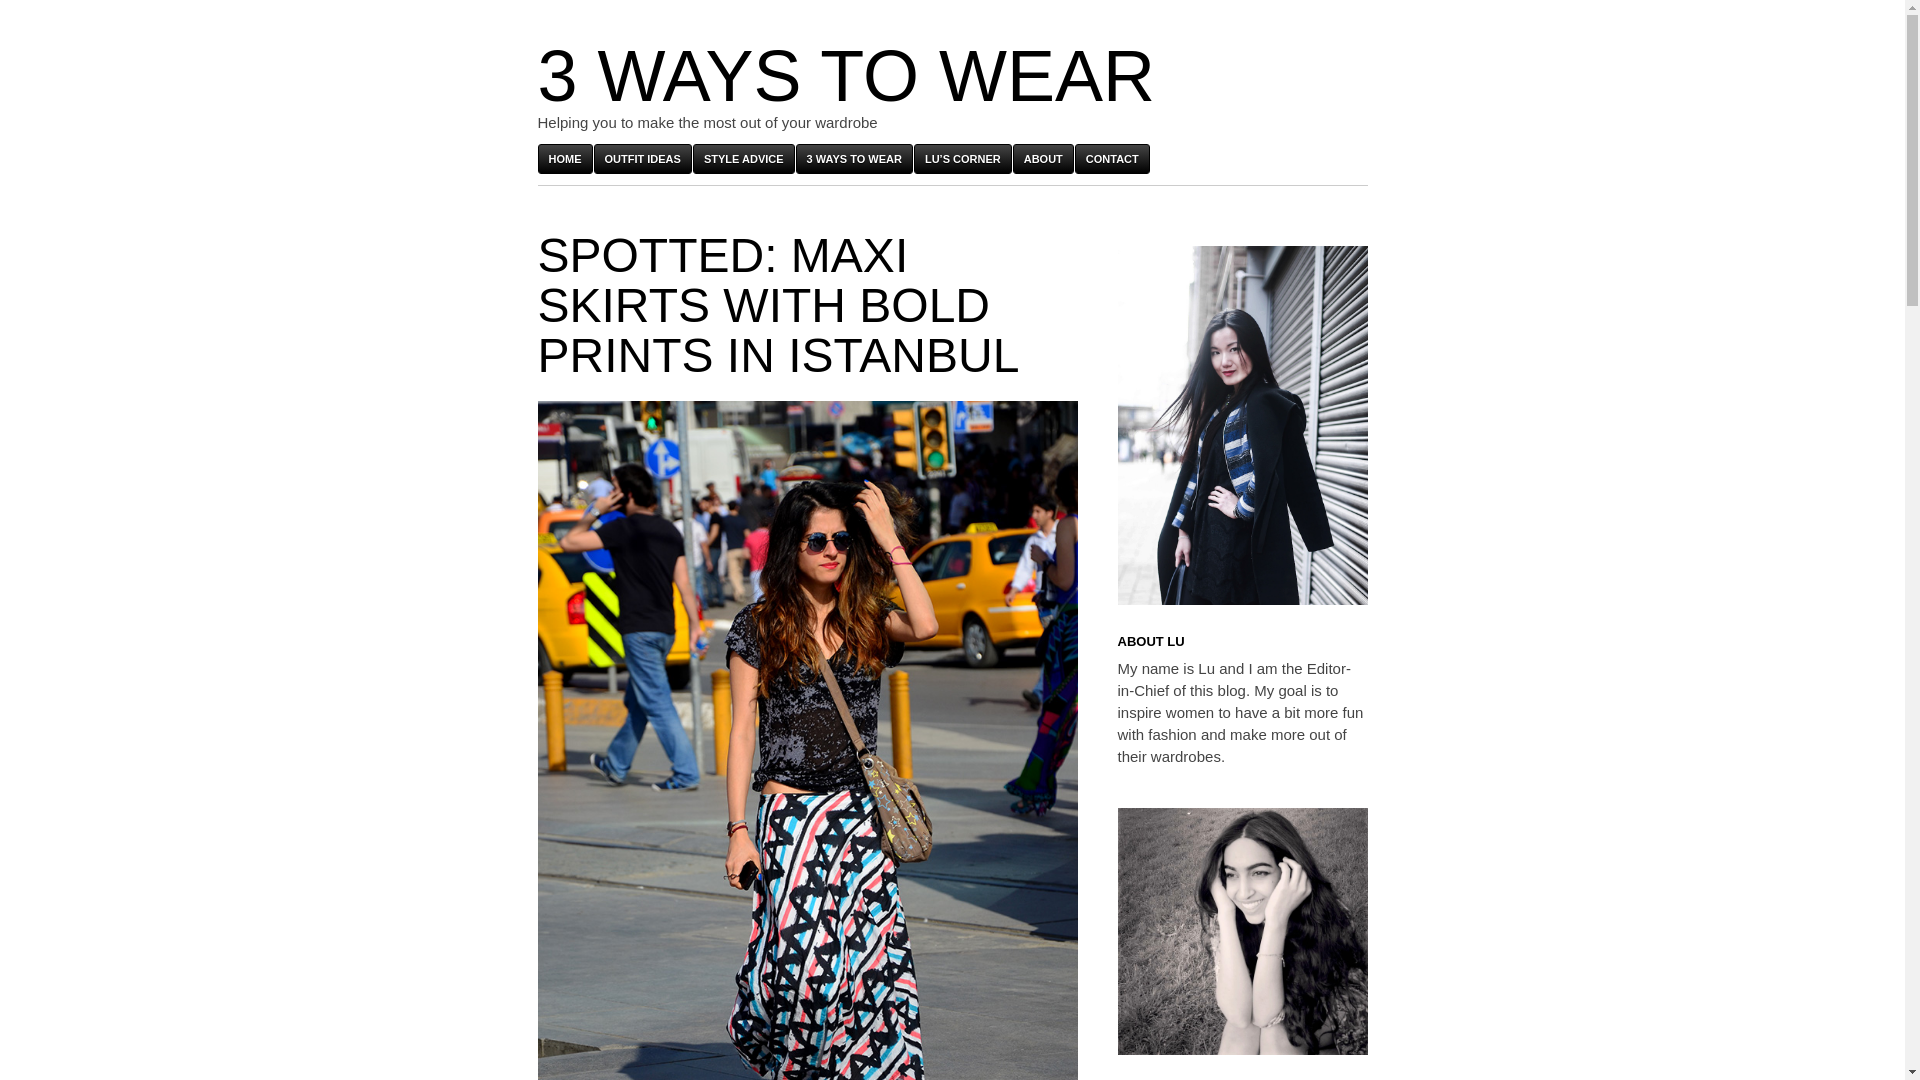 This screenshot has height=1080, width=1920. Describe the element at coordinates (1112, 158) in the screenshot. I see `Contact` at that location.